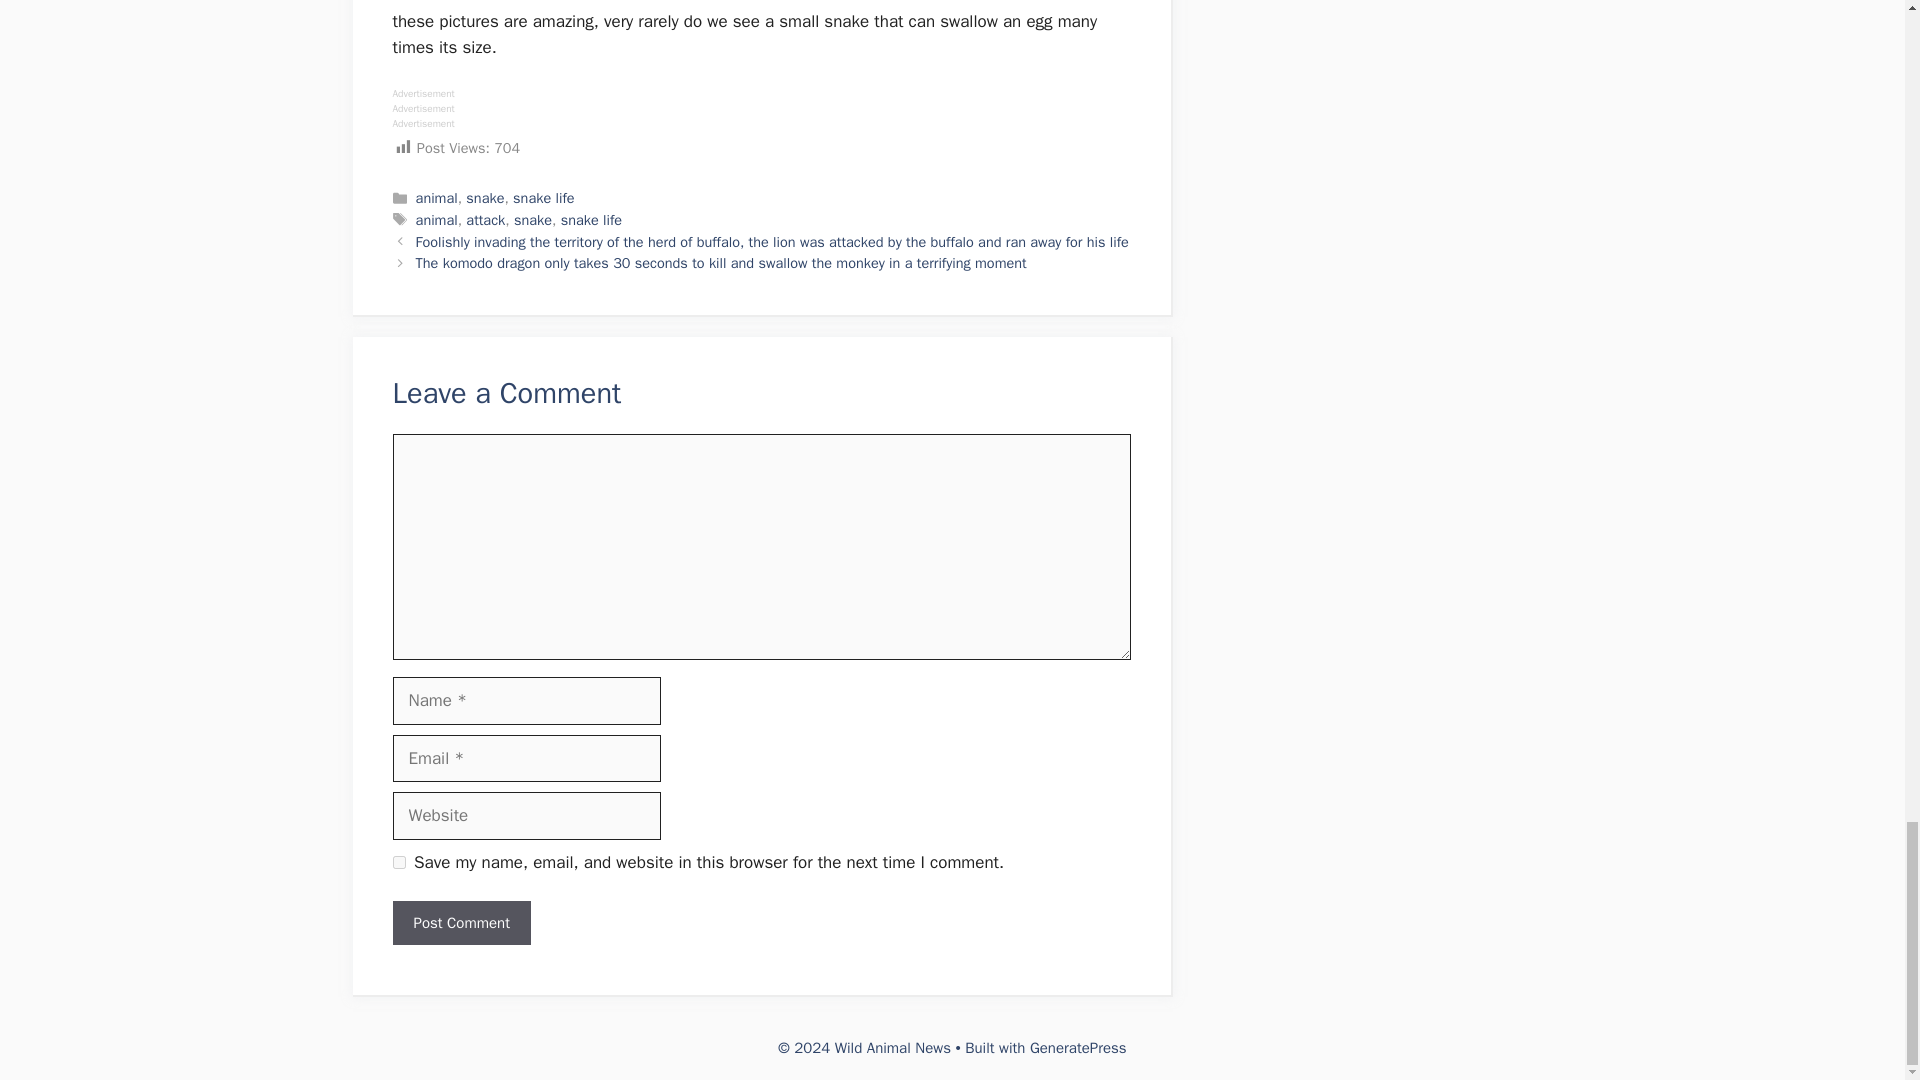  I want to click on attack, so click(485, 219).